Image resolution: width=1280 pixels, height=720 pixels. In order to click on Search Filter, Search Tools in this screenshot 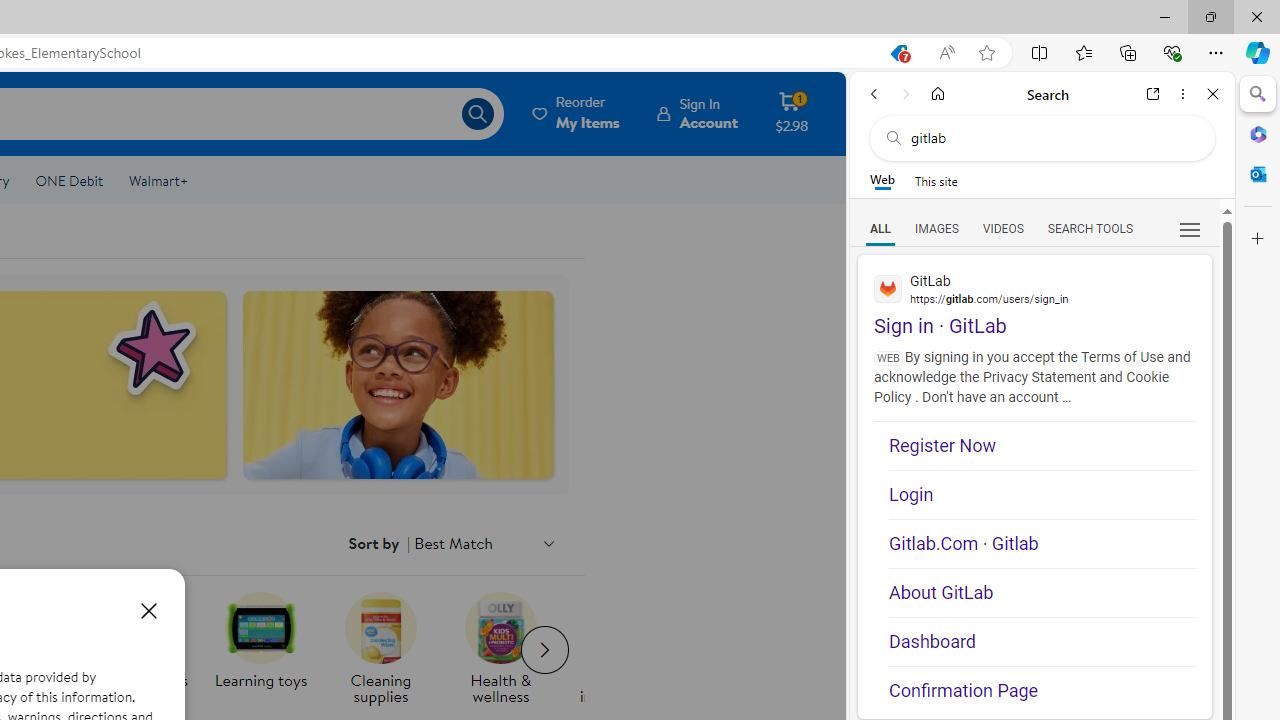, I will do `click(1090, 228)`.